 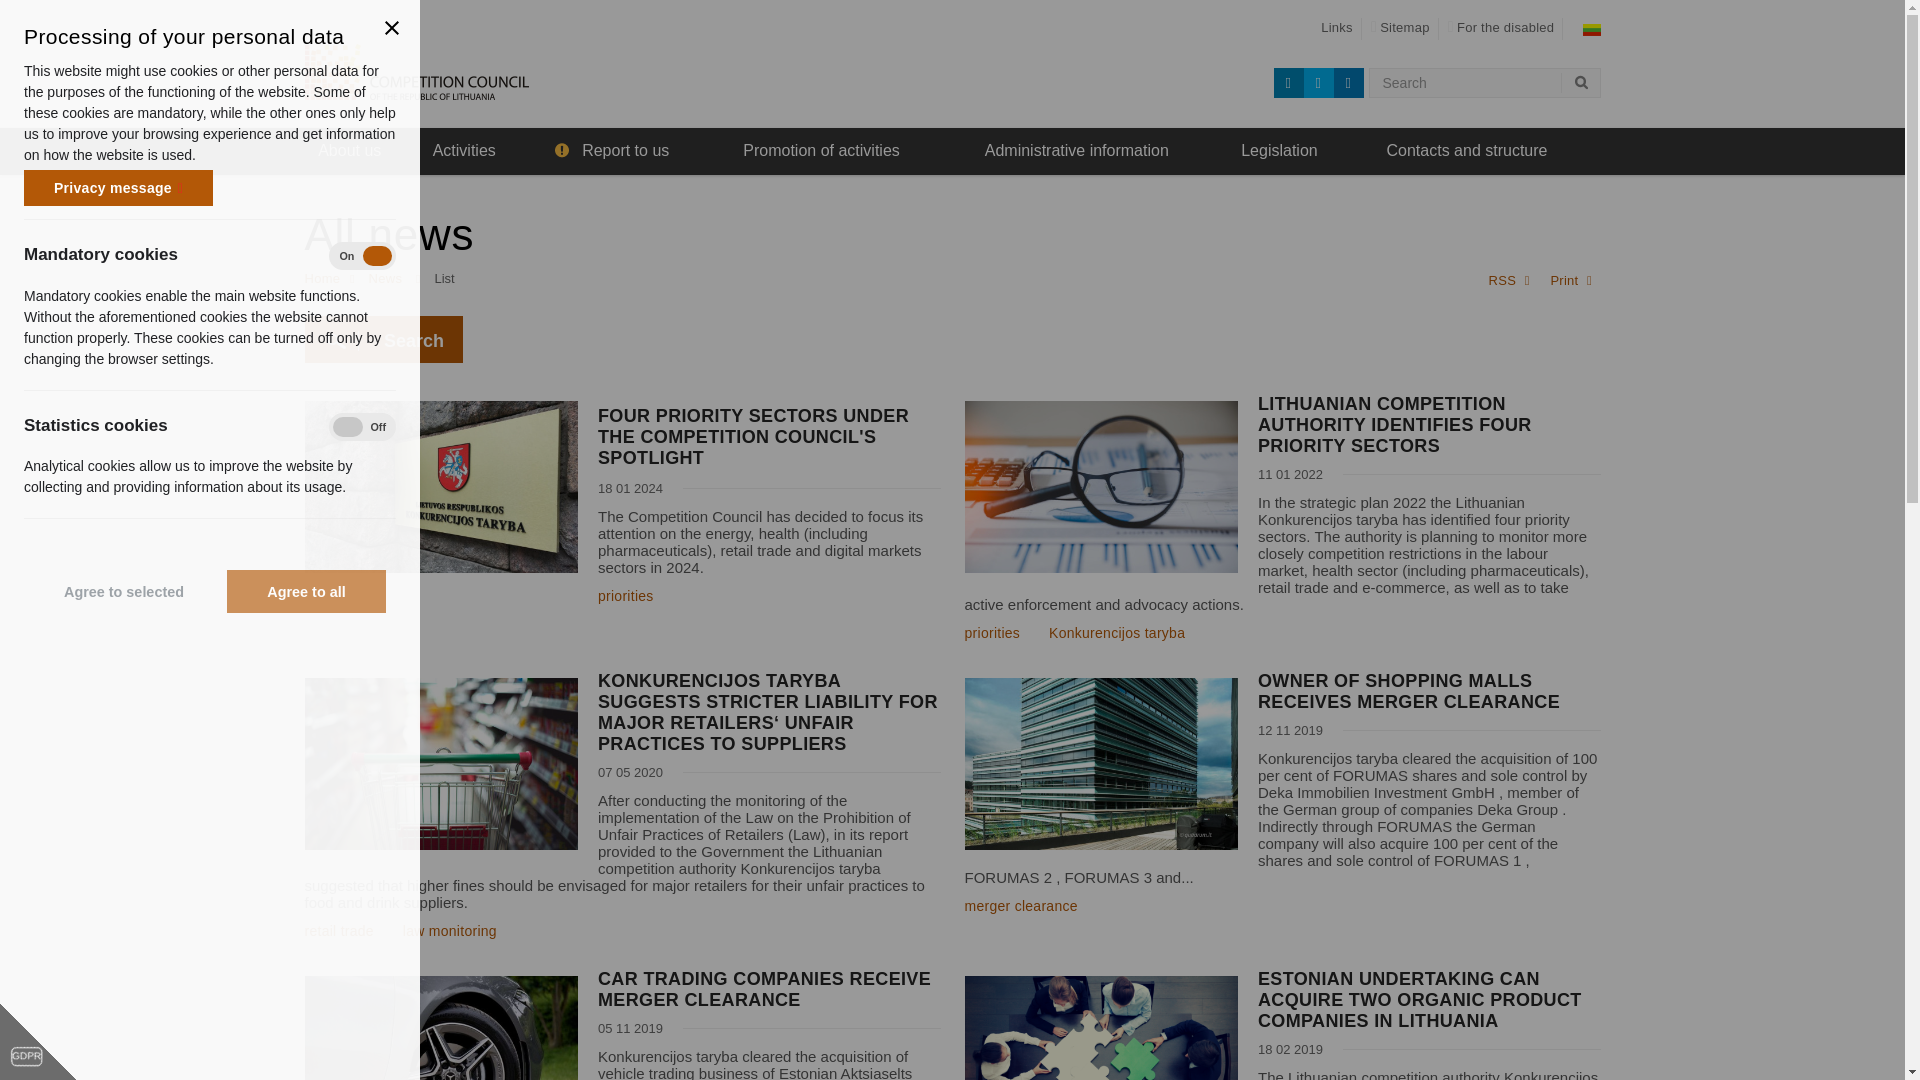 I want to click on About us, so click(x=349, y=151).